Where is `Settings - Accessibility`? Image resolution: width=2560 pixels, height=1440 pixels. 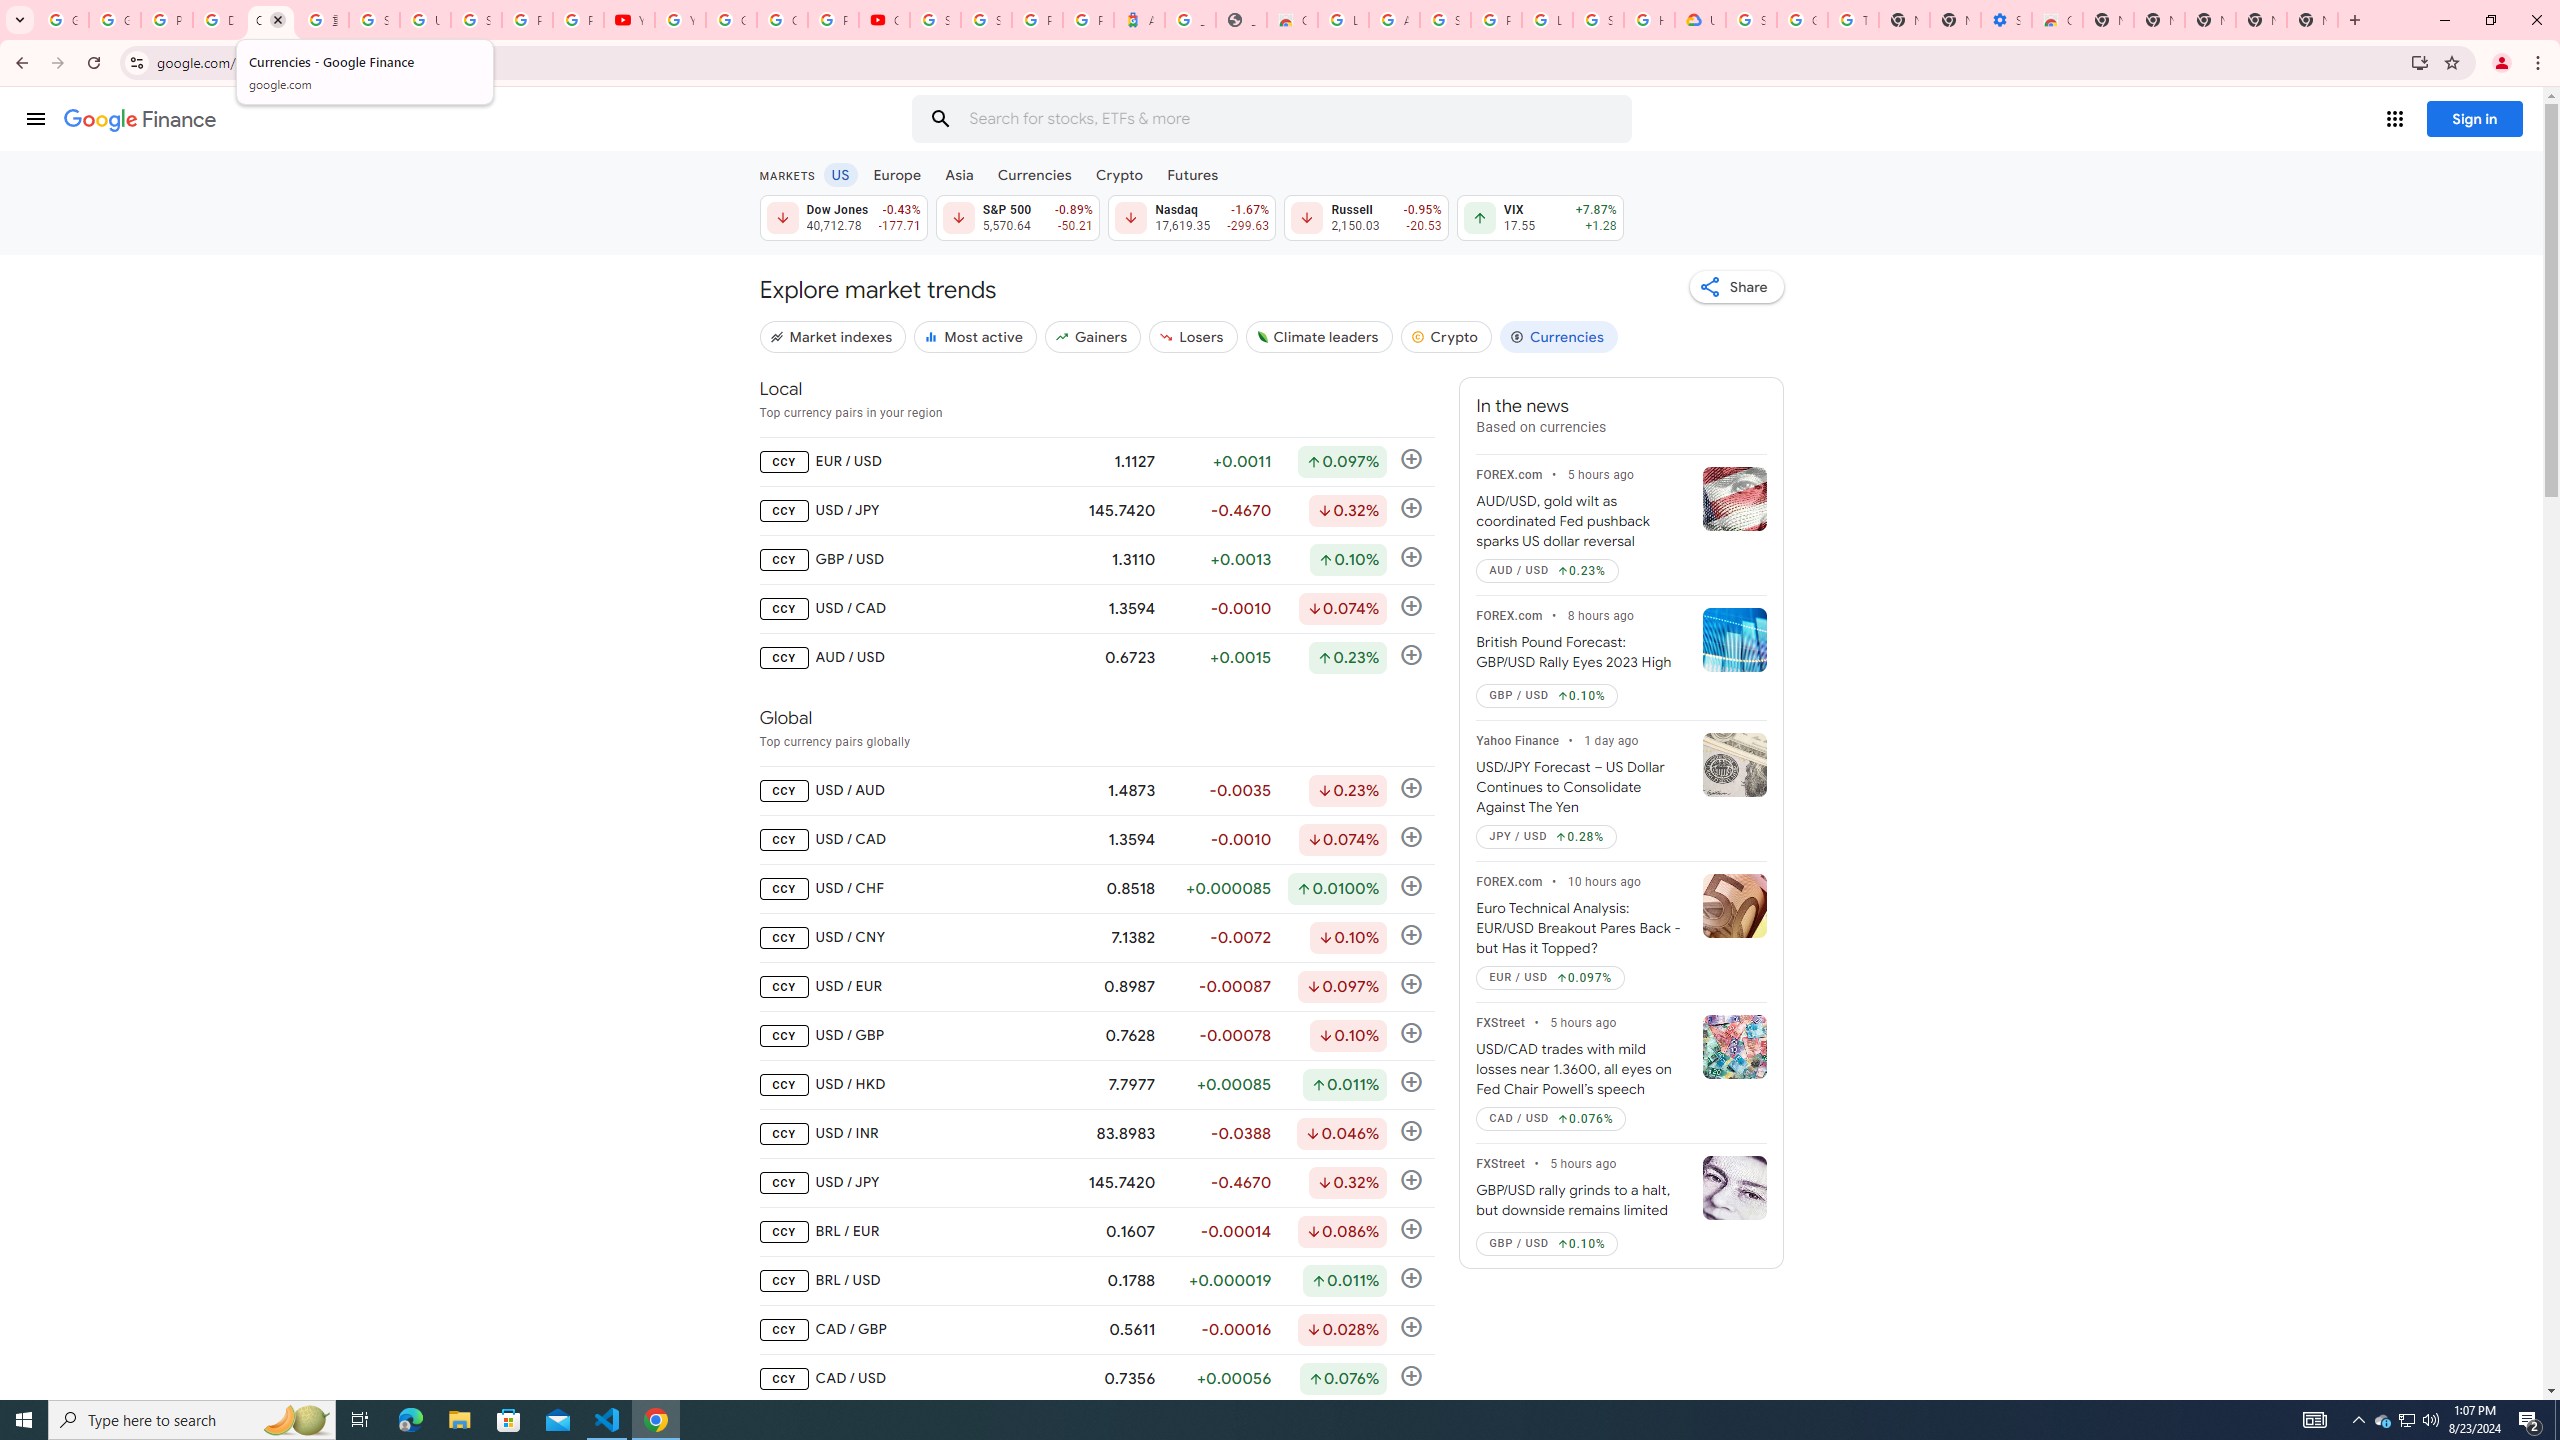
Settings - Accessibility is located at coordinates (2006, 20).